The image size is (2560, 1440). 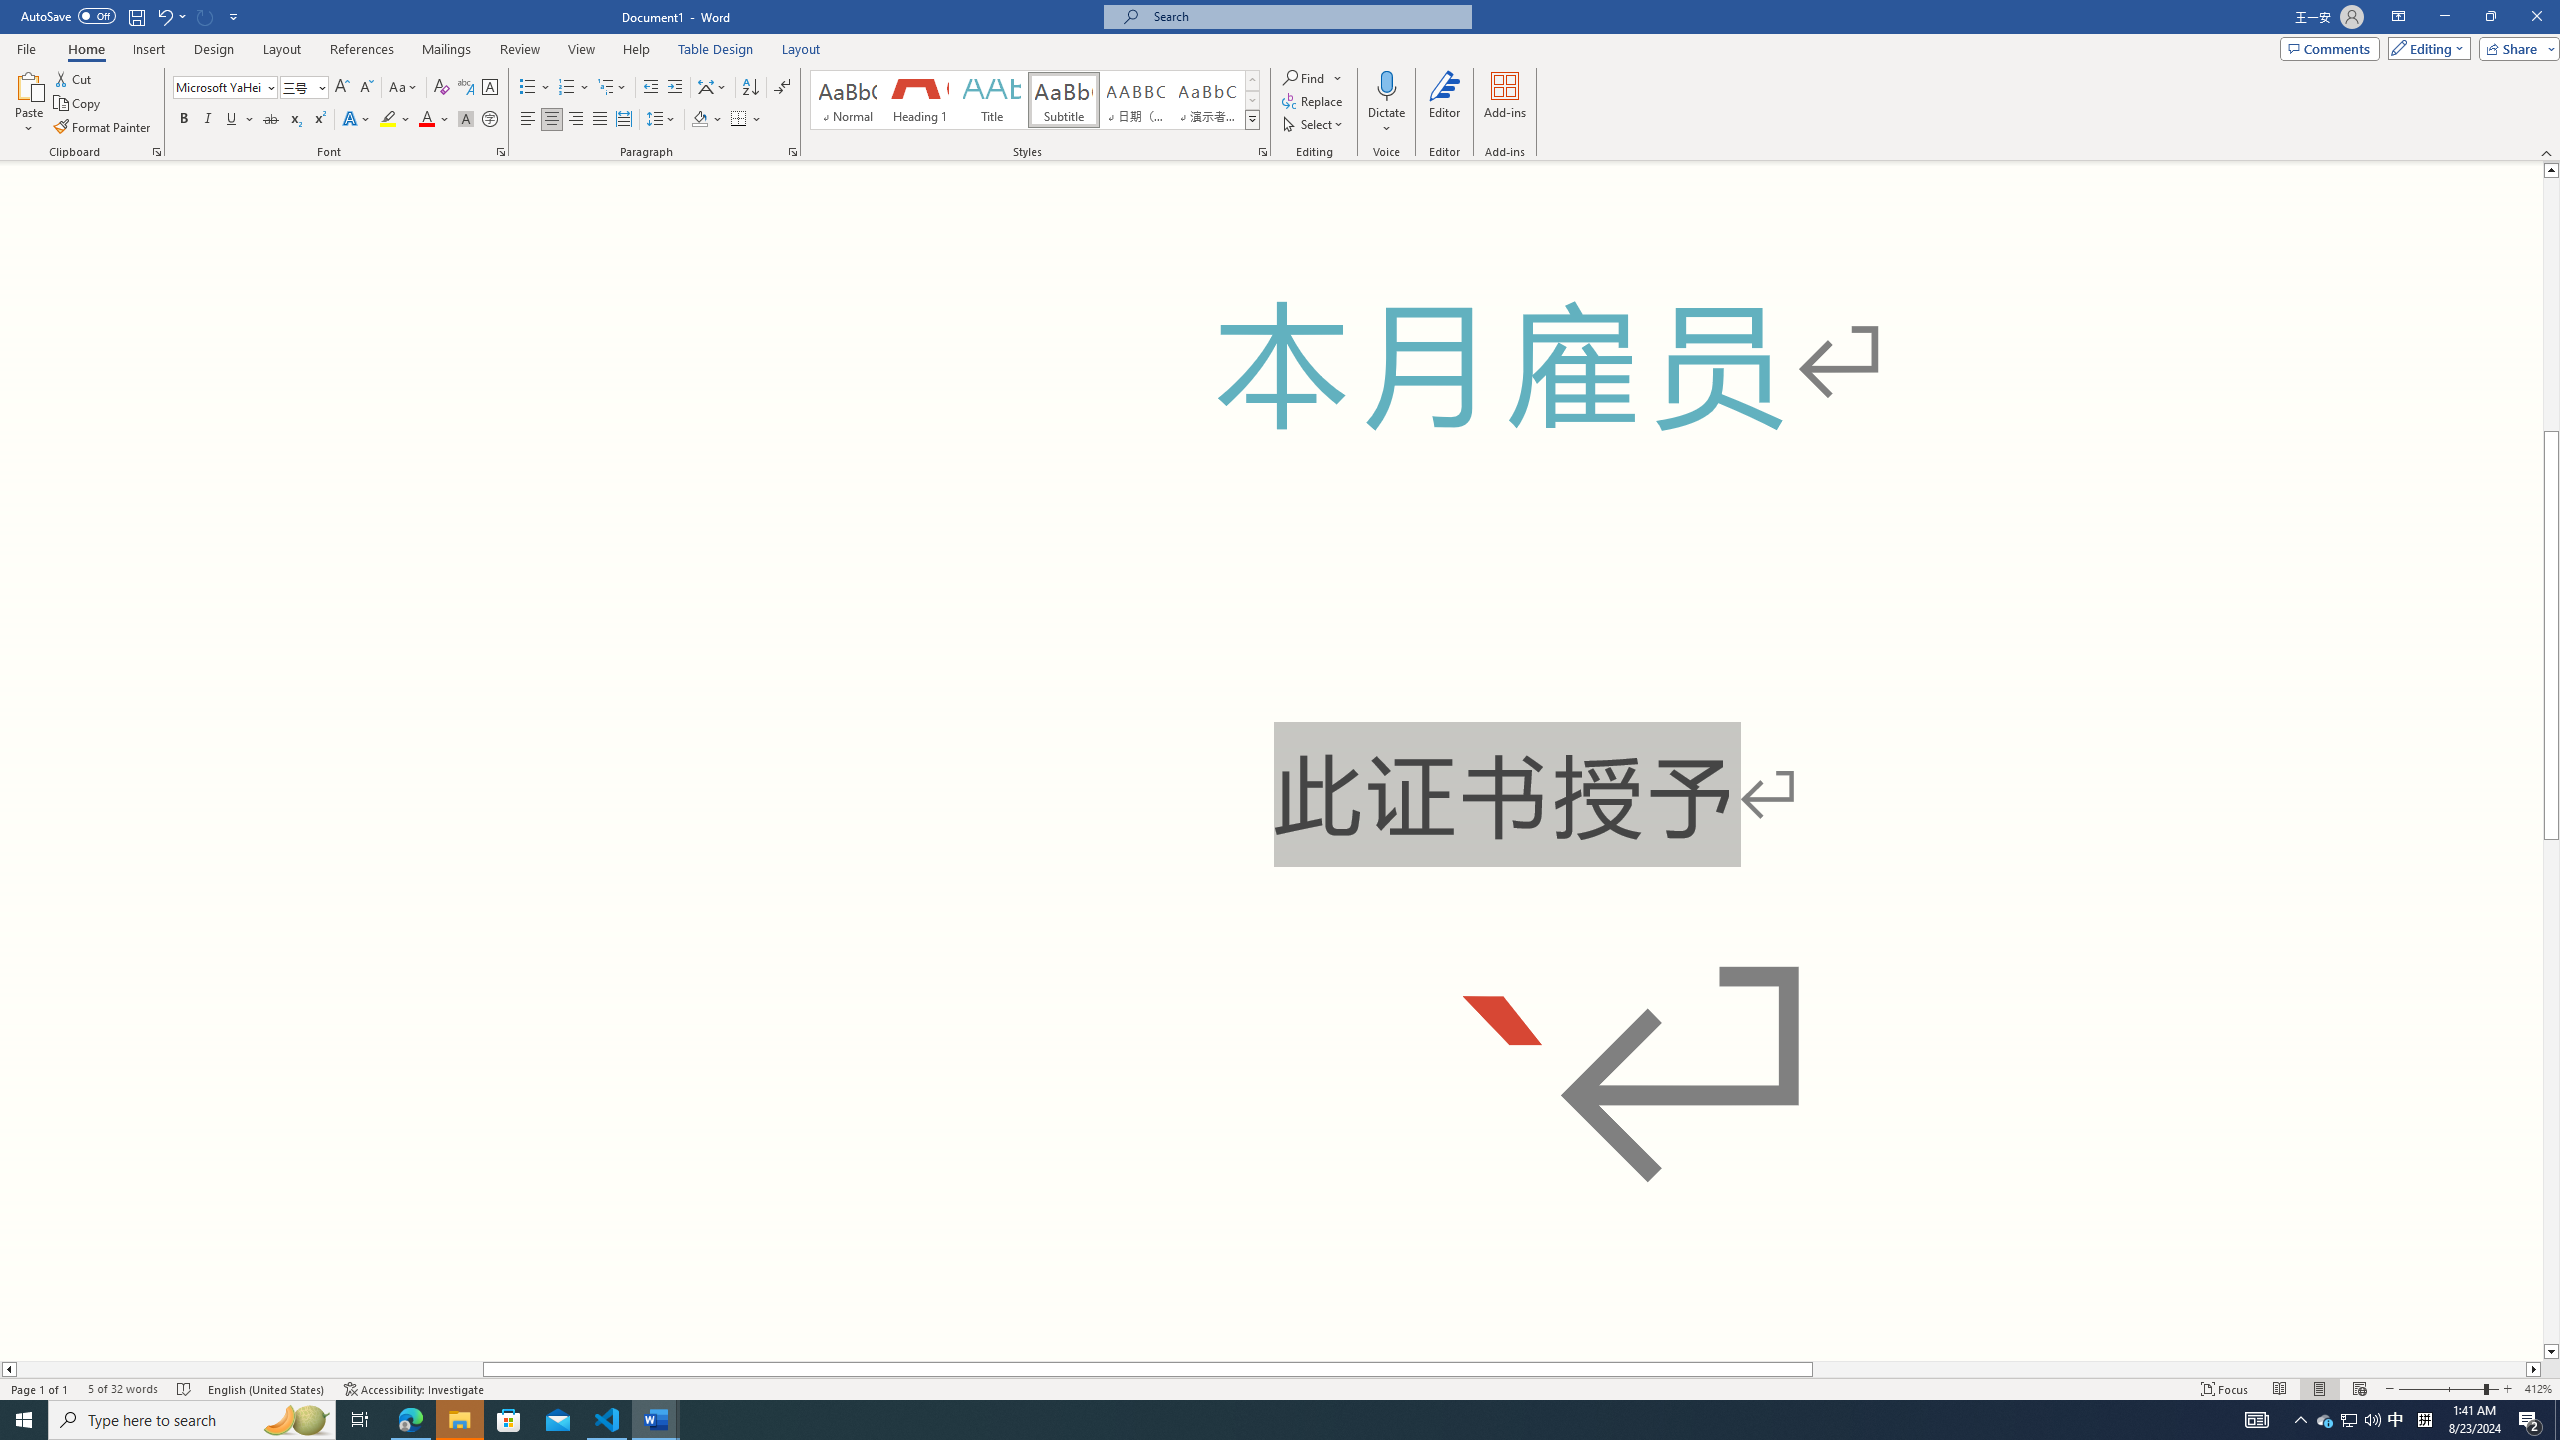 I want to click on View, so click(x=582, y=49).